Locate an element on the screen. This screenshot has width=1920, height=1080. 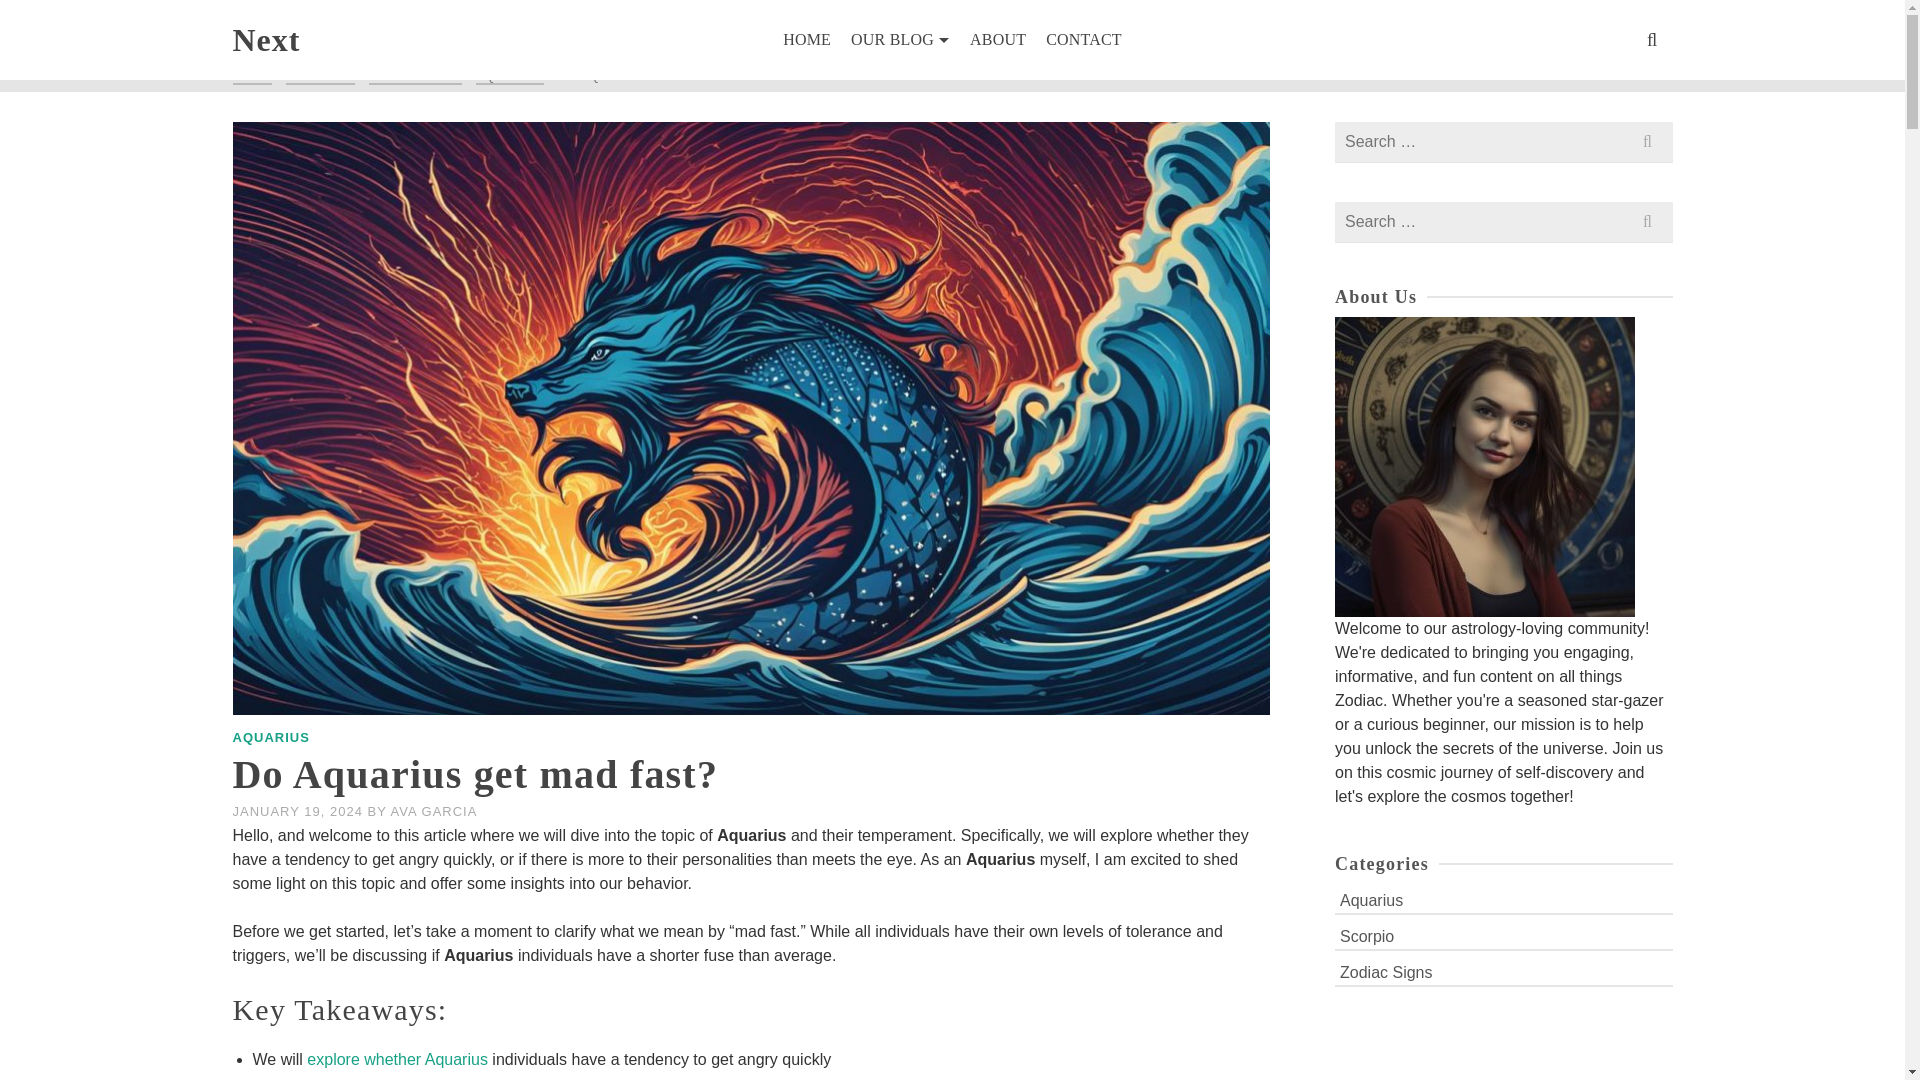
AQUARIUS is located at coordinates (510, 76).